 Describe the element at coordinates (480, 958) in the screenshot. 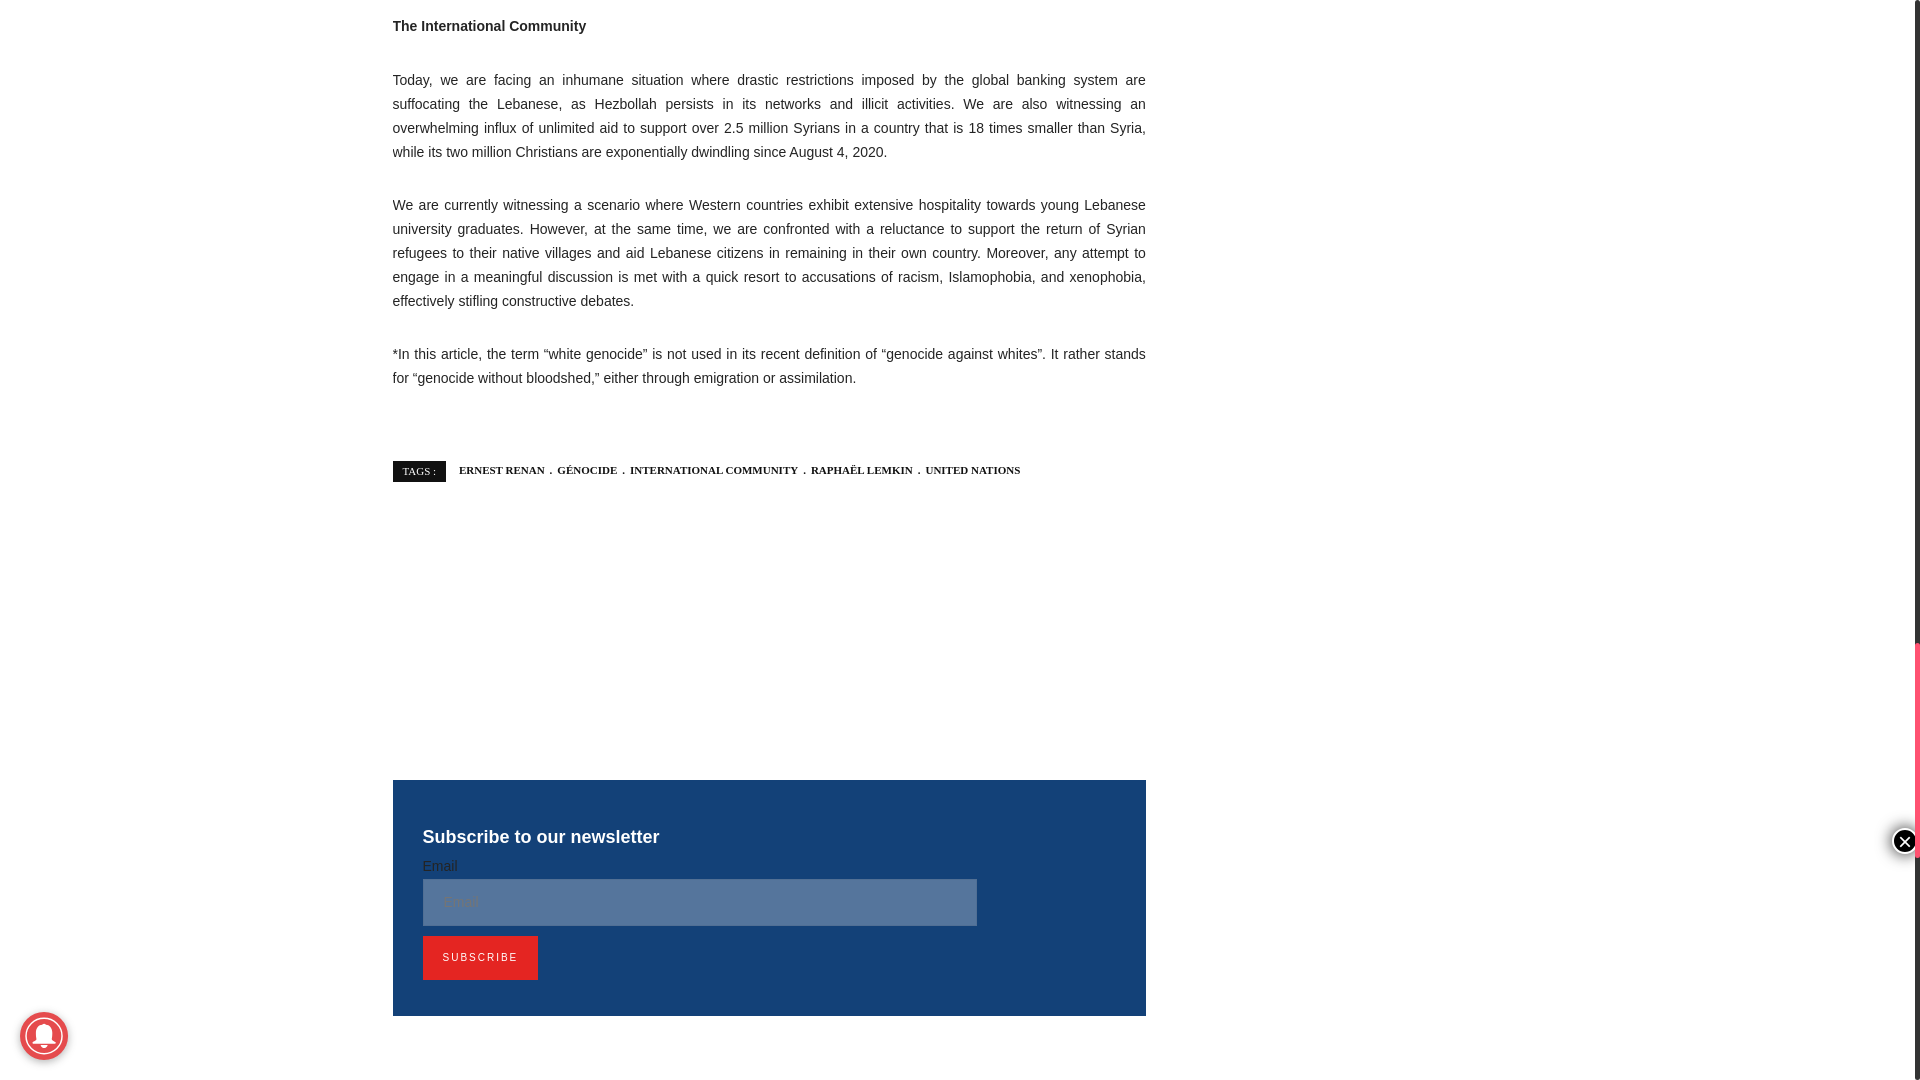

I see `Subscribe` at that location.